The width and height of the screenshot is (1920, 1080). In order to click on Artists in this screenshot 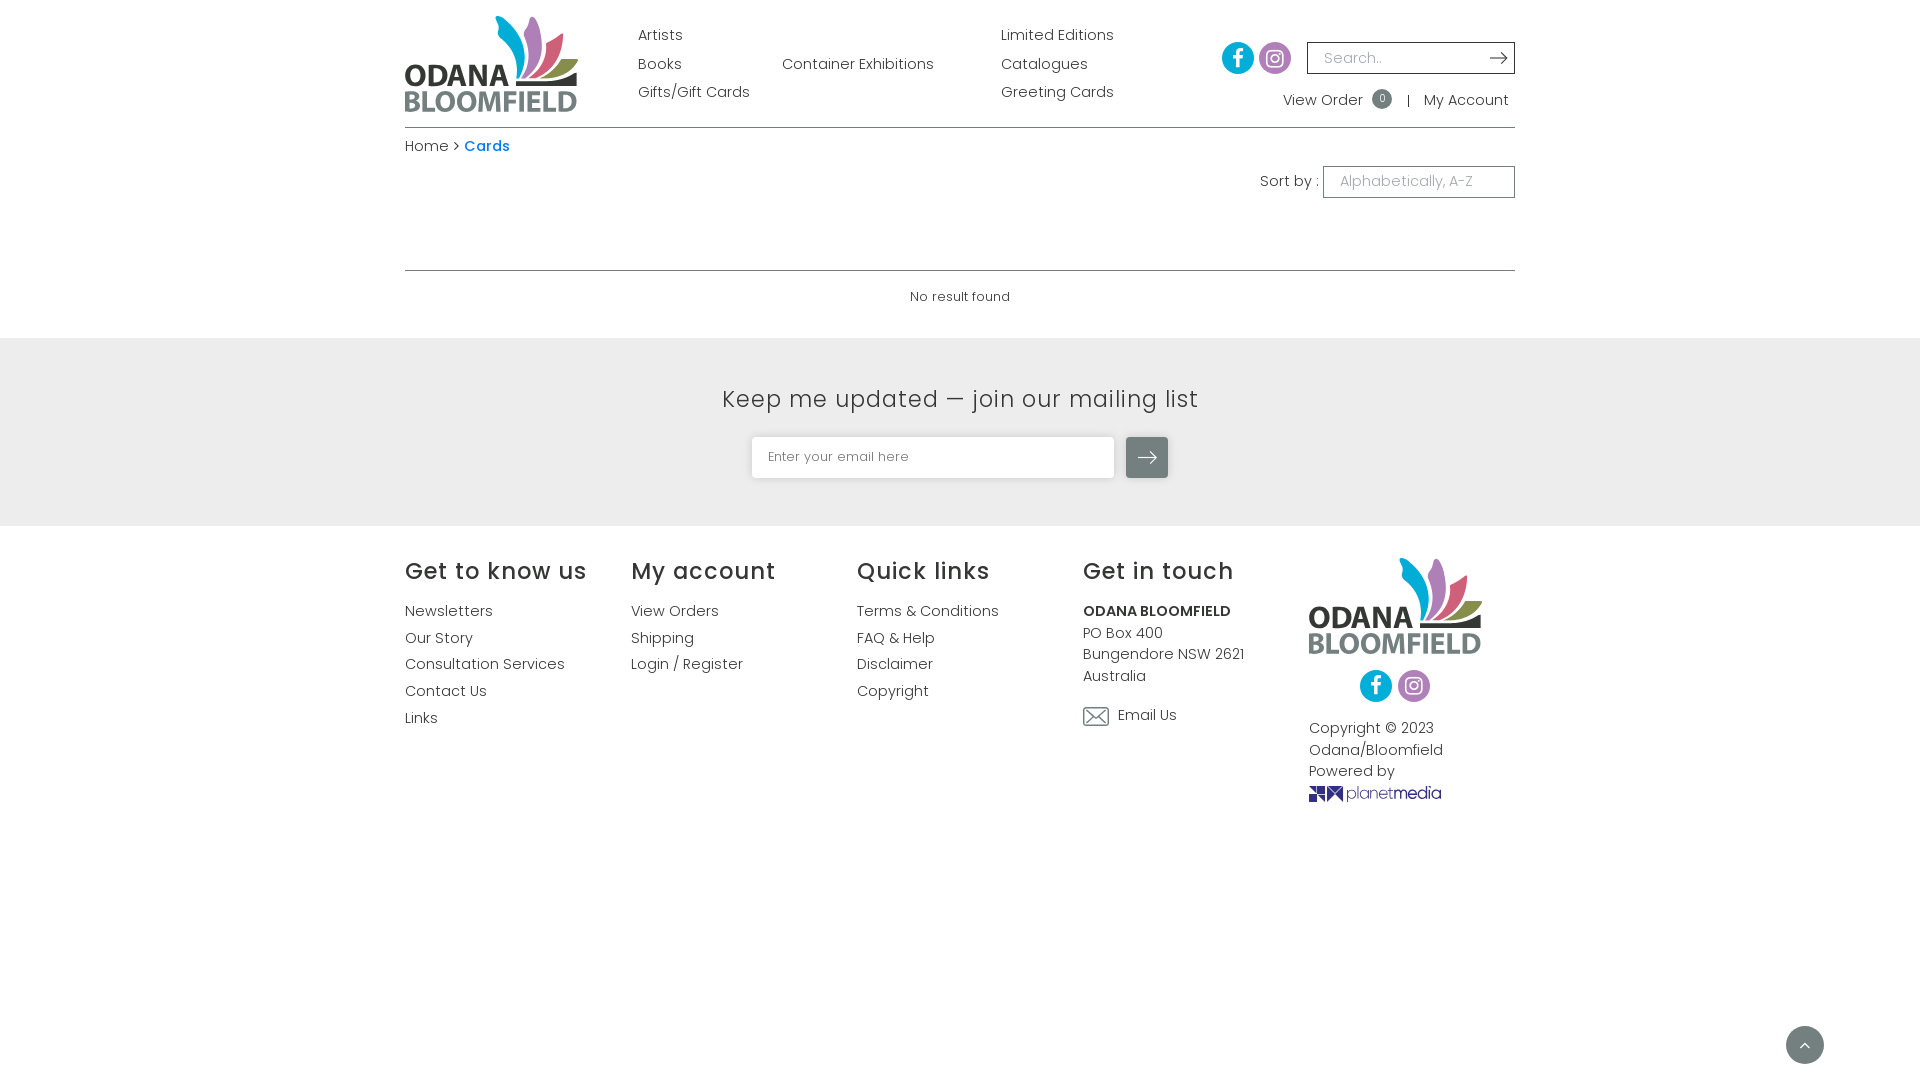, I will do `click(660, 36)`.